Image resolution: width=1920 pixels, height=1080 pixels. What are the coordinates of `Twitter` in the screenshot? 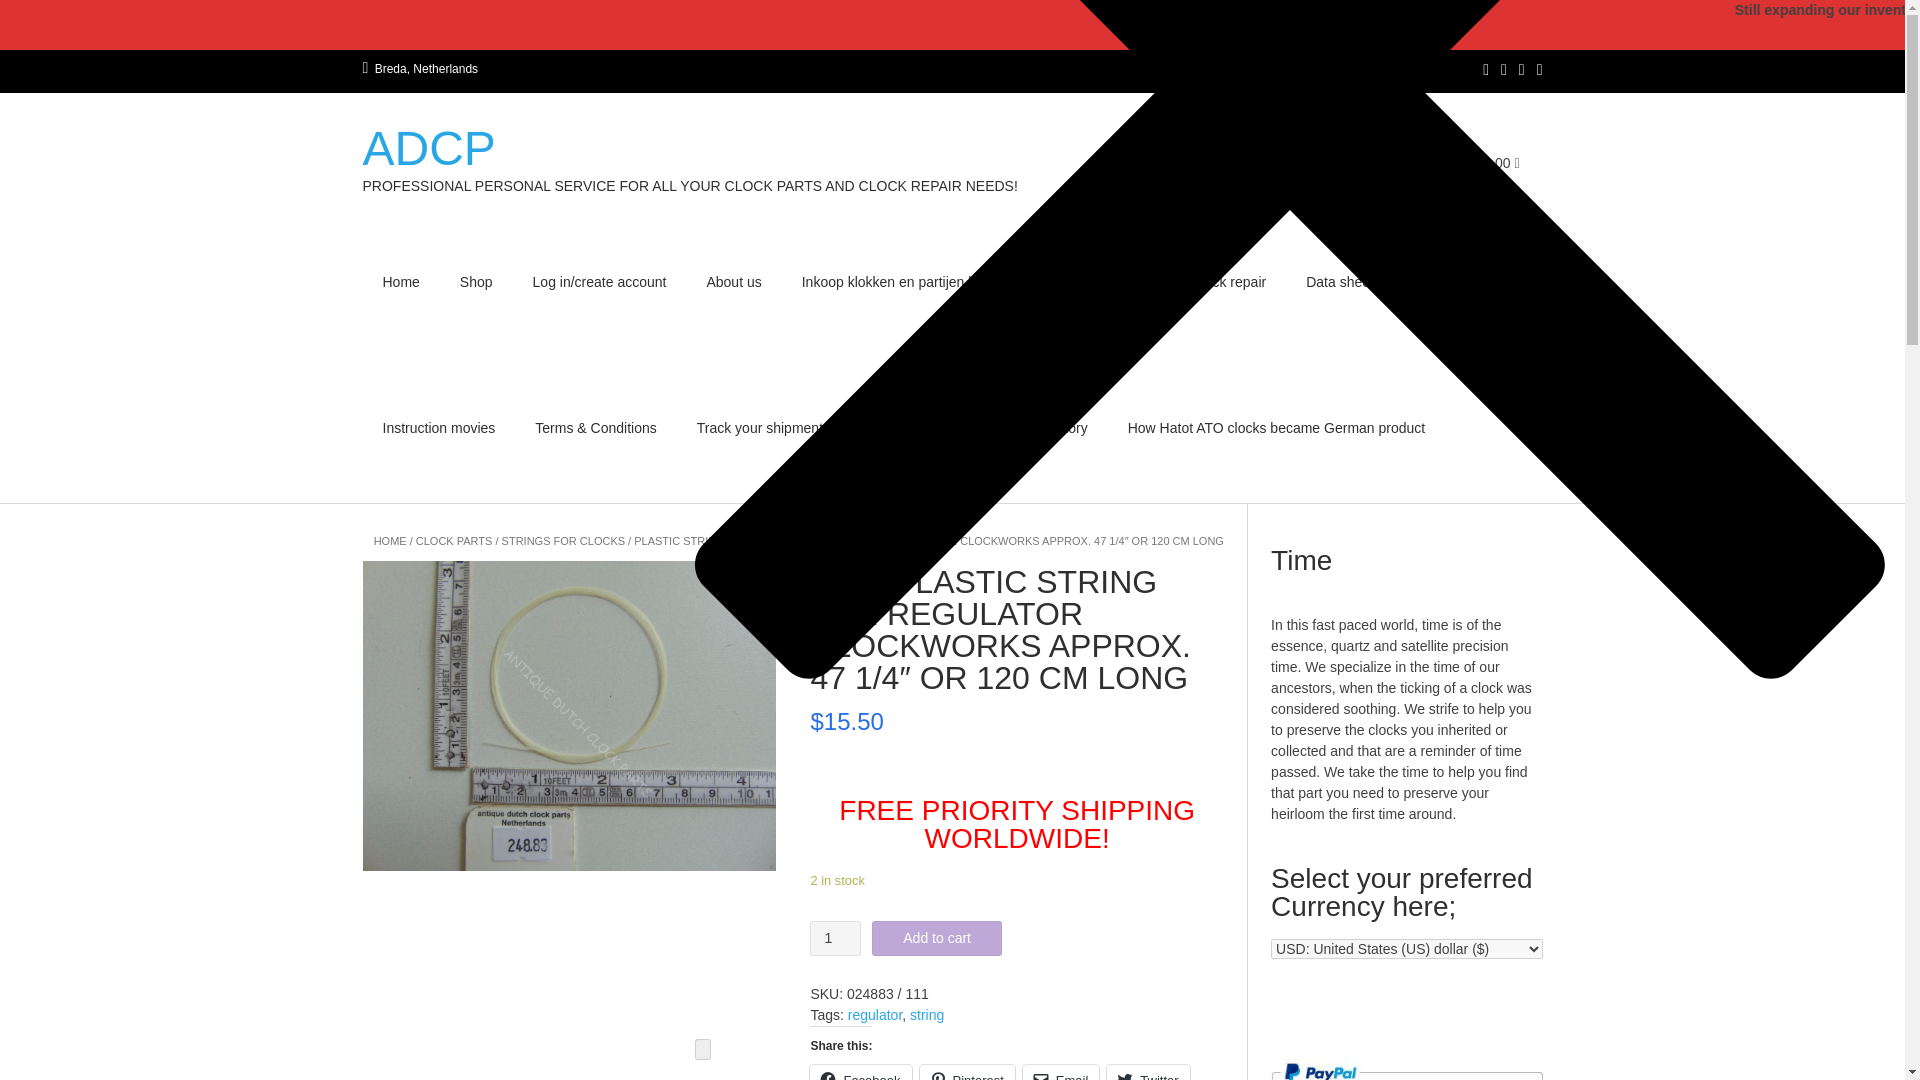 It's located at (1148, 1072).